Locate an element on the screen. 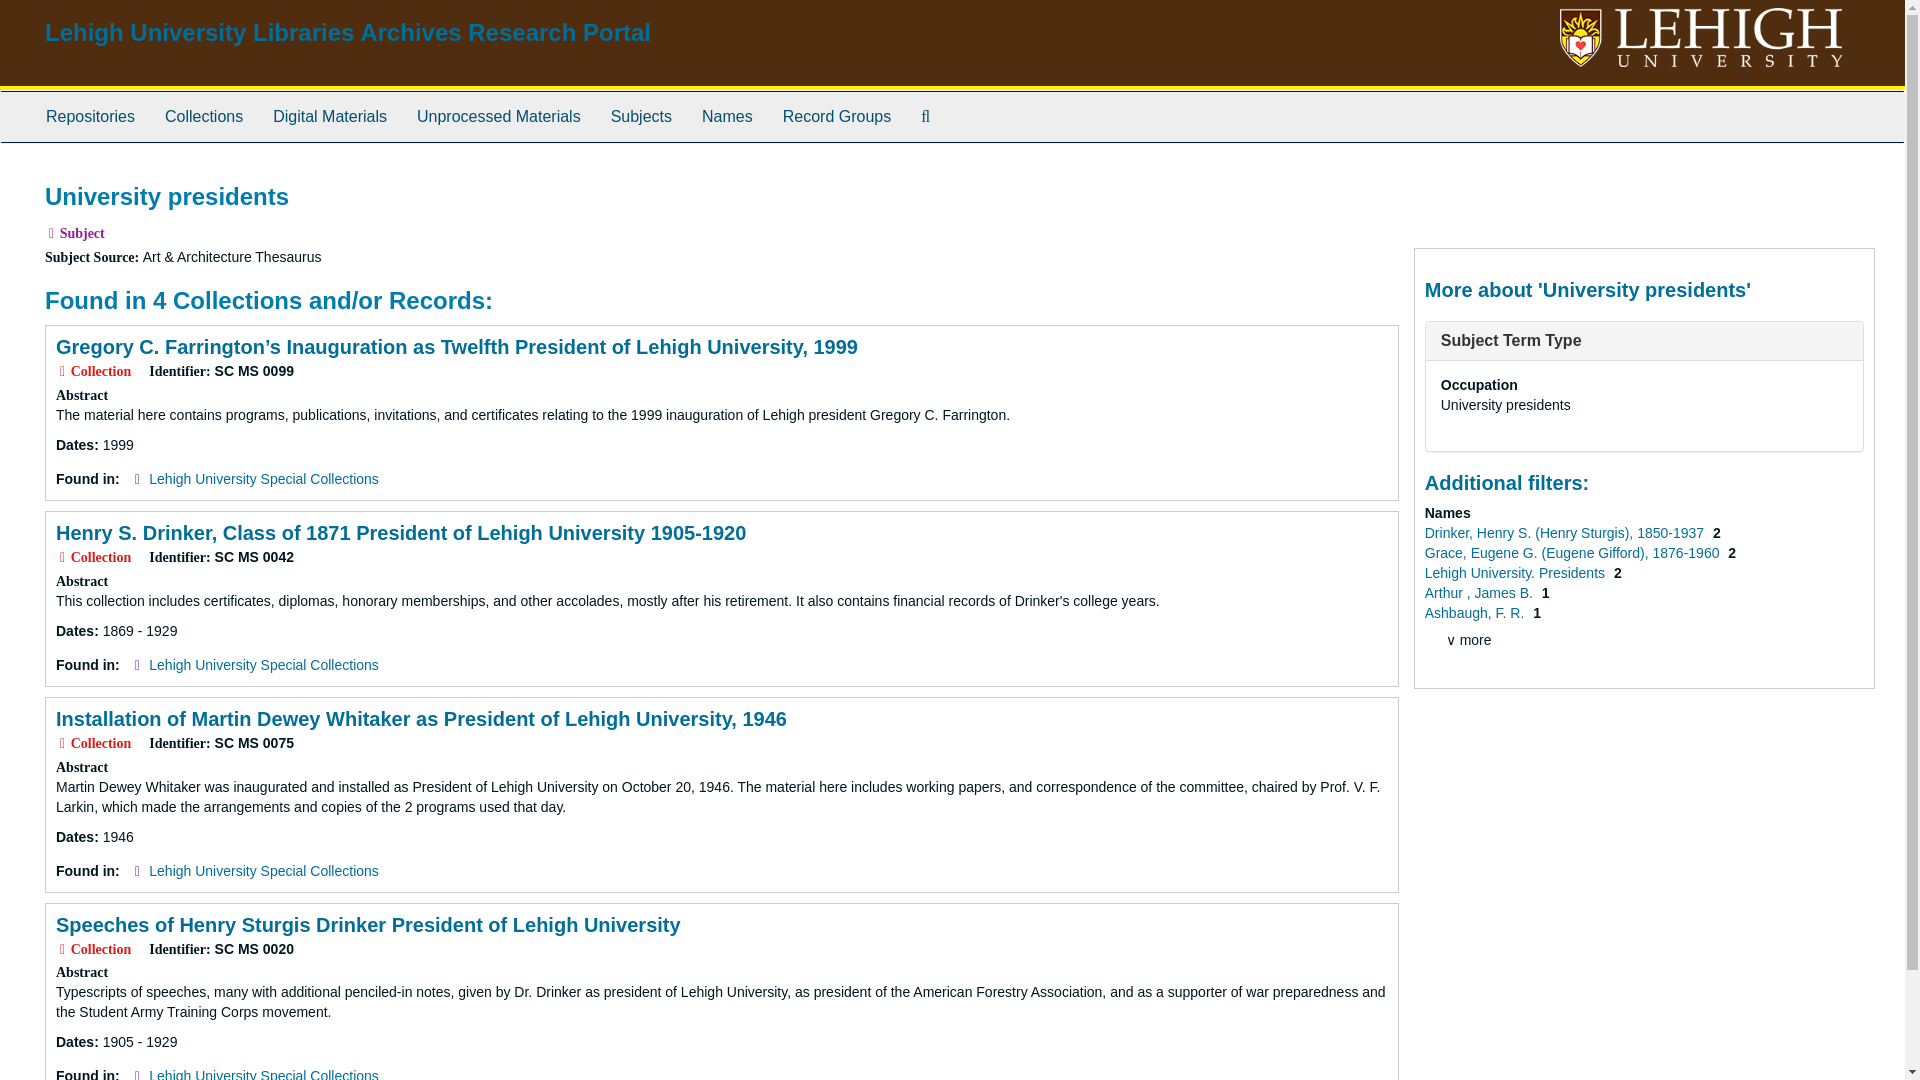 Image resolution: width=1920 pixels, height=1080 pixels. Record Groups is located at coordinates (837, 116).